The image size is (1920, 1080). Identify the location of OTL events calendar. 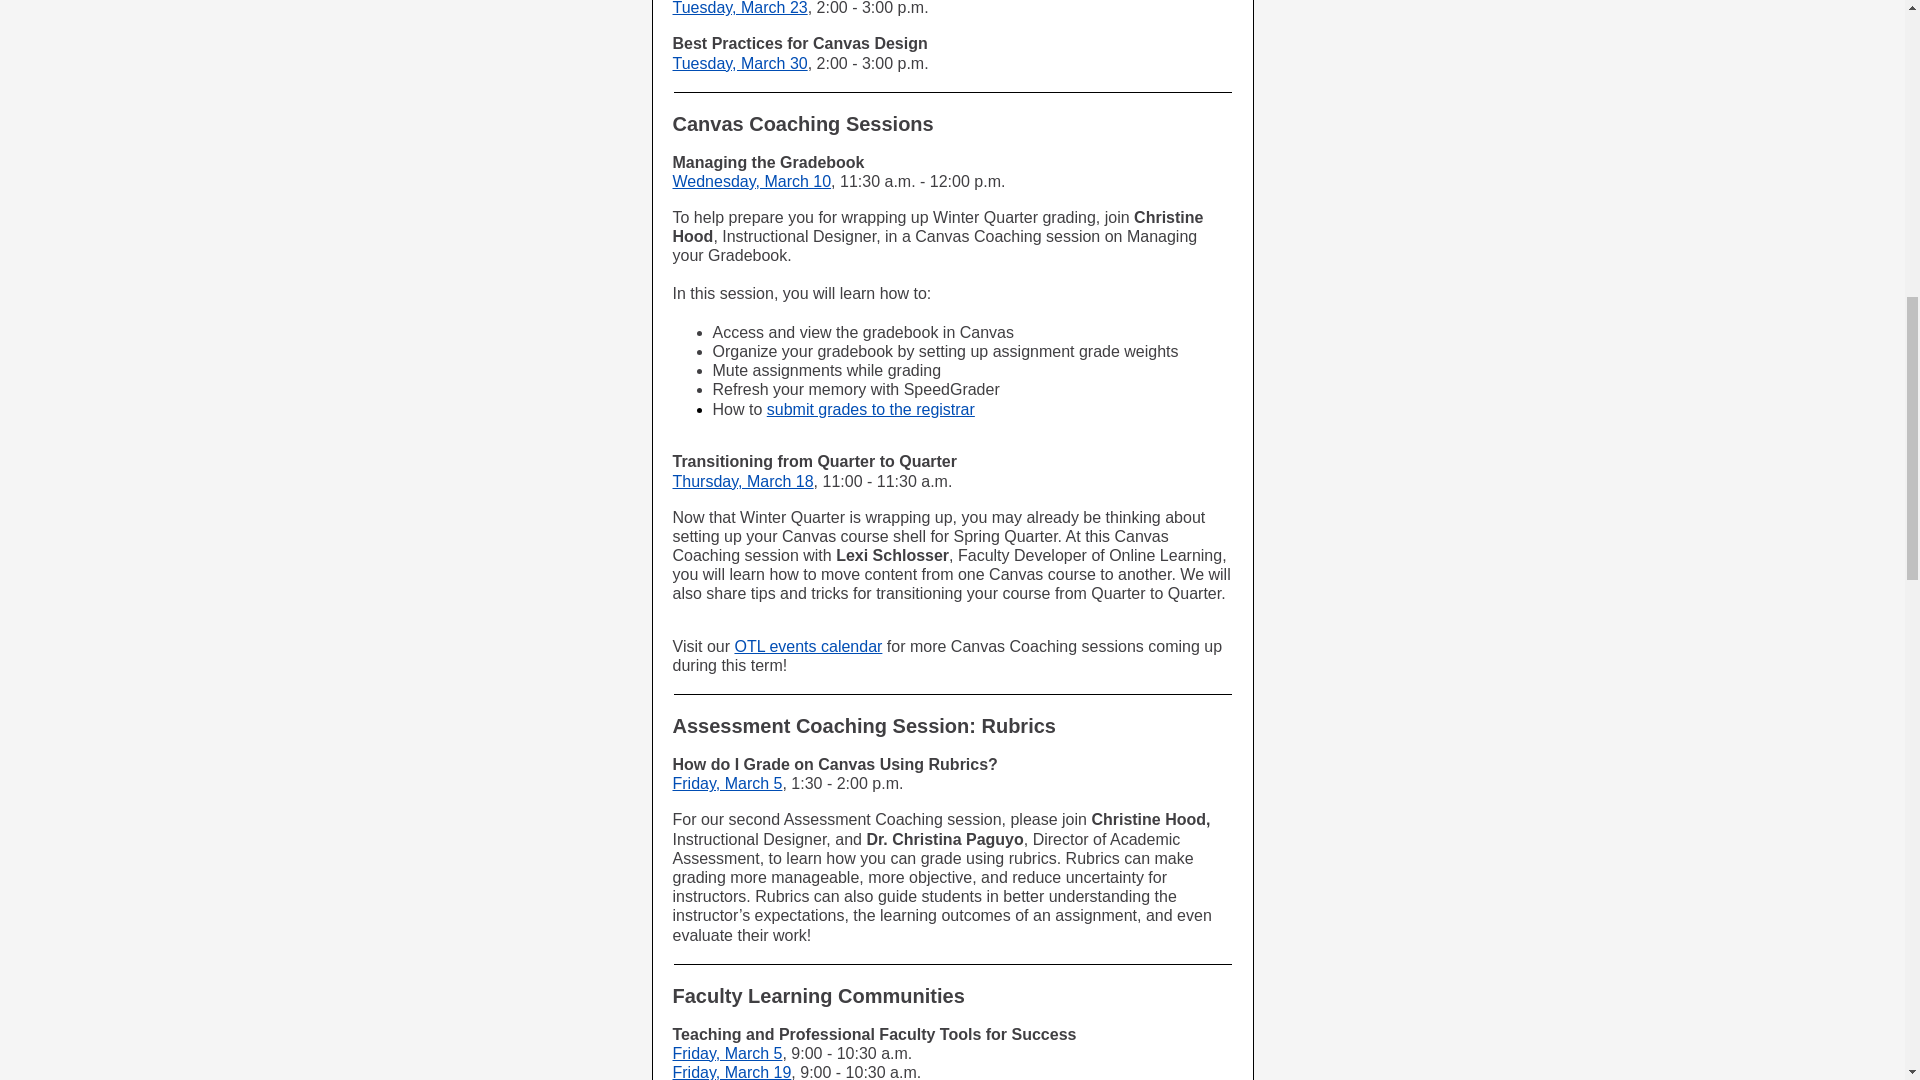
(807, 646).